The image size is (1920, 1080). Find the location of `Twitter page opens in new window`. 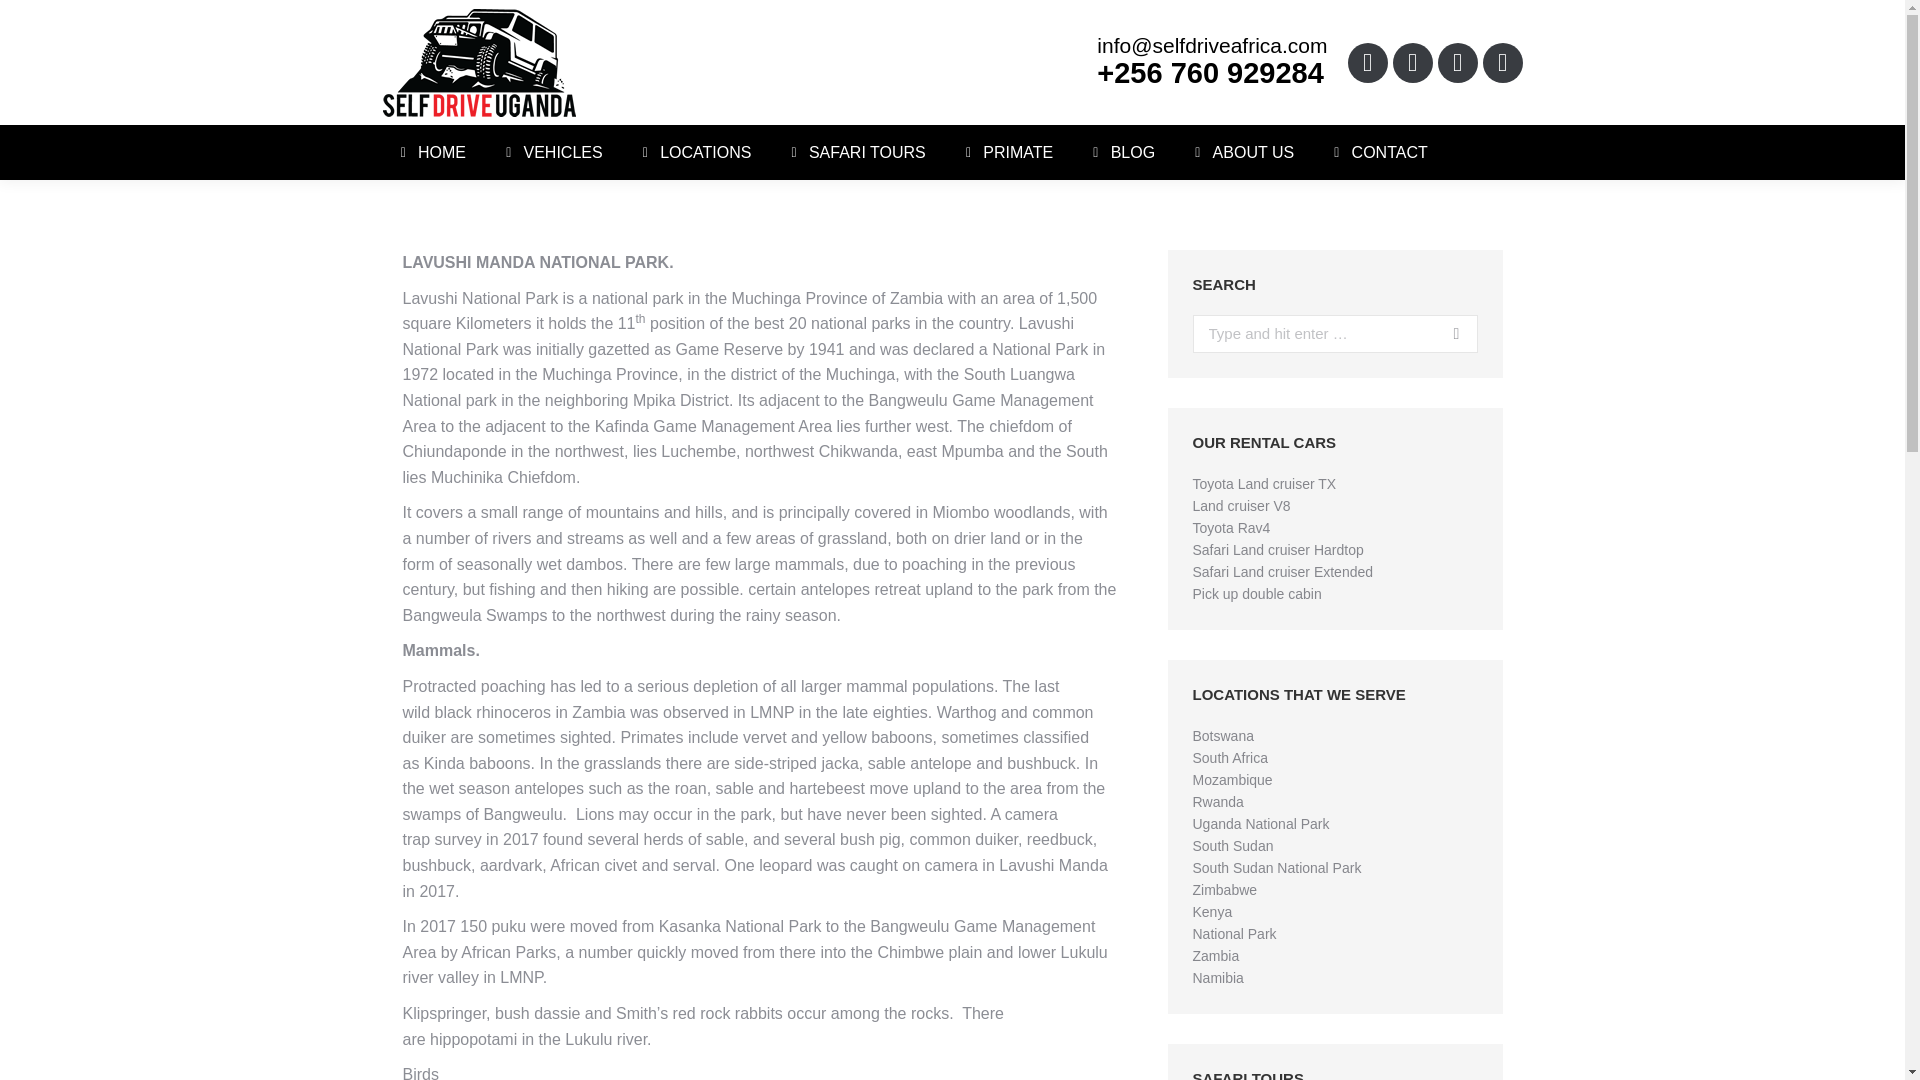

Twitter page opens in new window is located at coordinates (1412, 62).